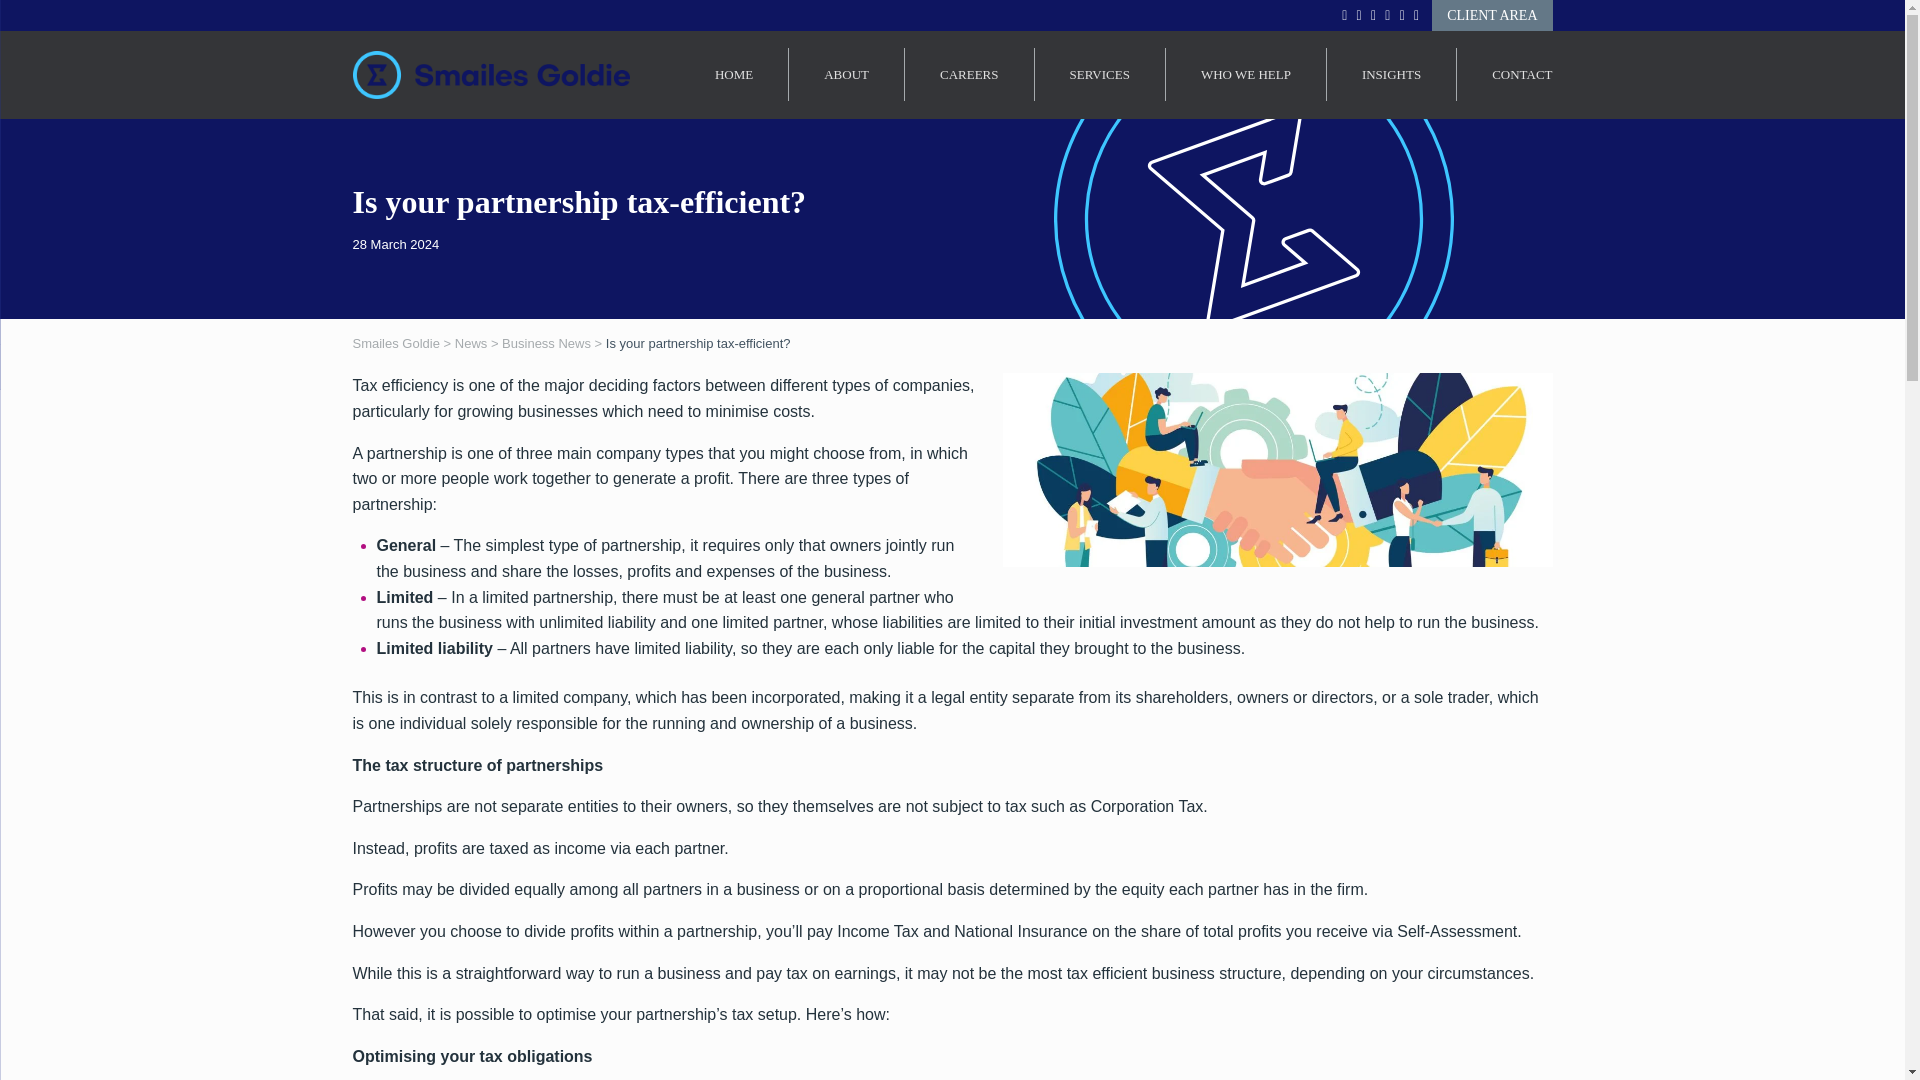  What do you see at coordinates (395, 343) in the screenshot?
I see `Go to Smailes Goldie.` at bounding box center [395, 343].